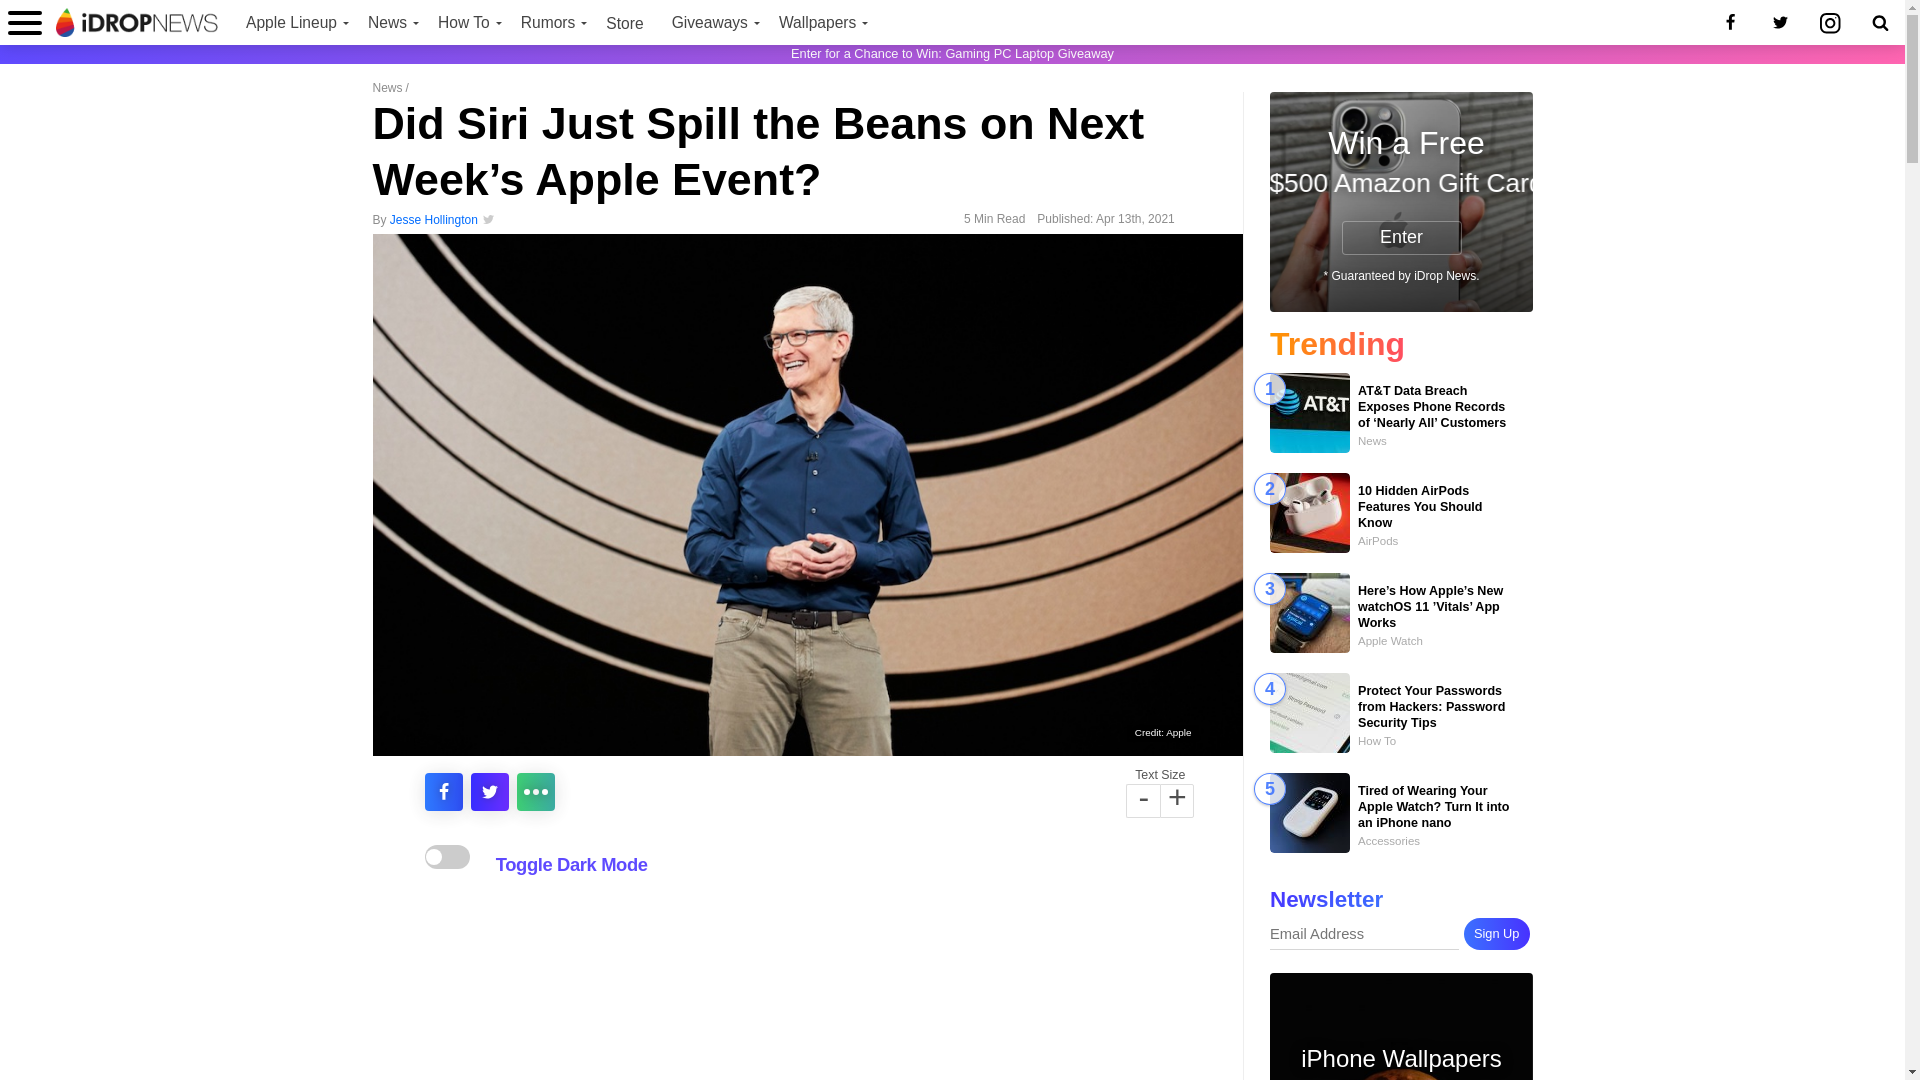 This screenshot has height=1080, width=1920. Describe the element at coordinates (465, 23) in the screenshot. I see `How To` at that location.